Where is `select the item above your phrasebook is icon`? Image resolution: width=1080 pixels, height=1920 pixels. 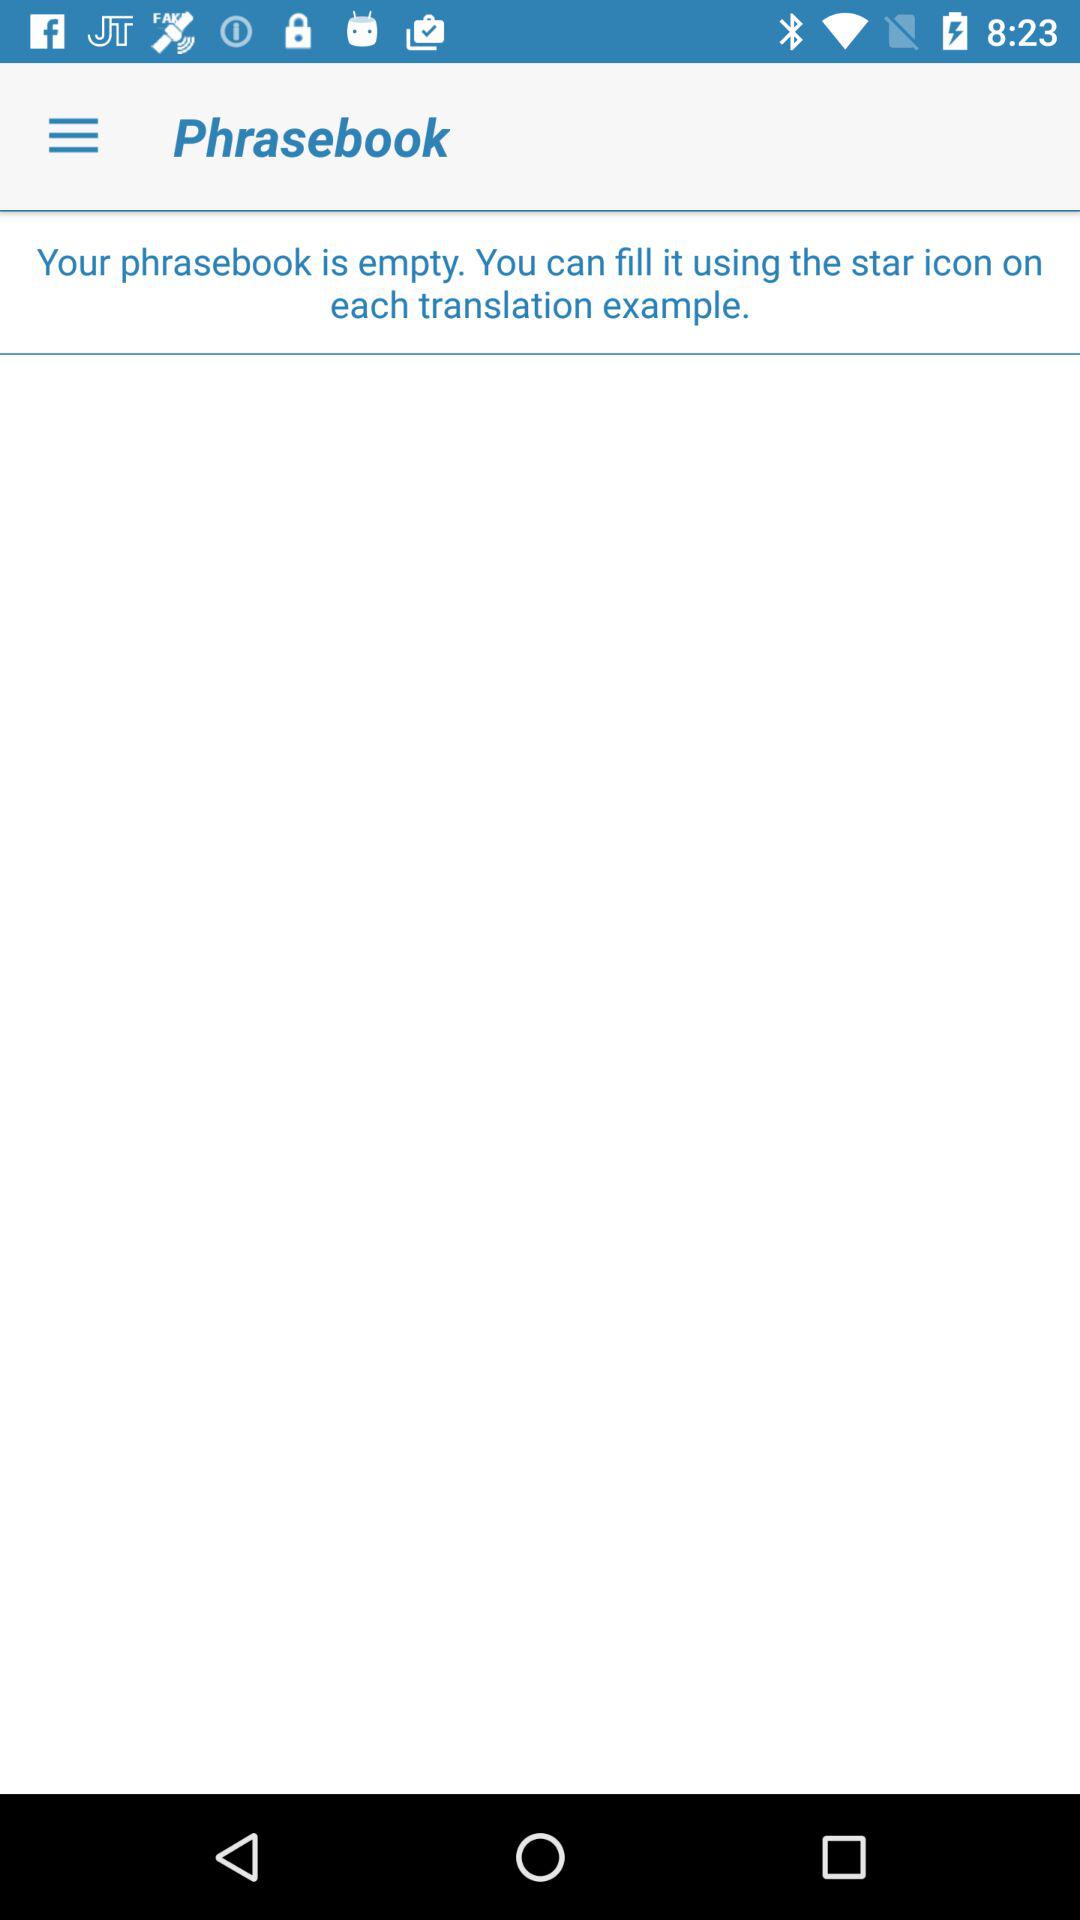 select the item above your phrasebook is icon is located at coordinates (540, 210).